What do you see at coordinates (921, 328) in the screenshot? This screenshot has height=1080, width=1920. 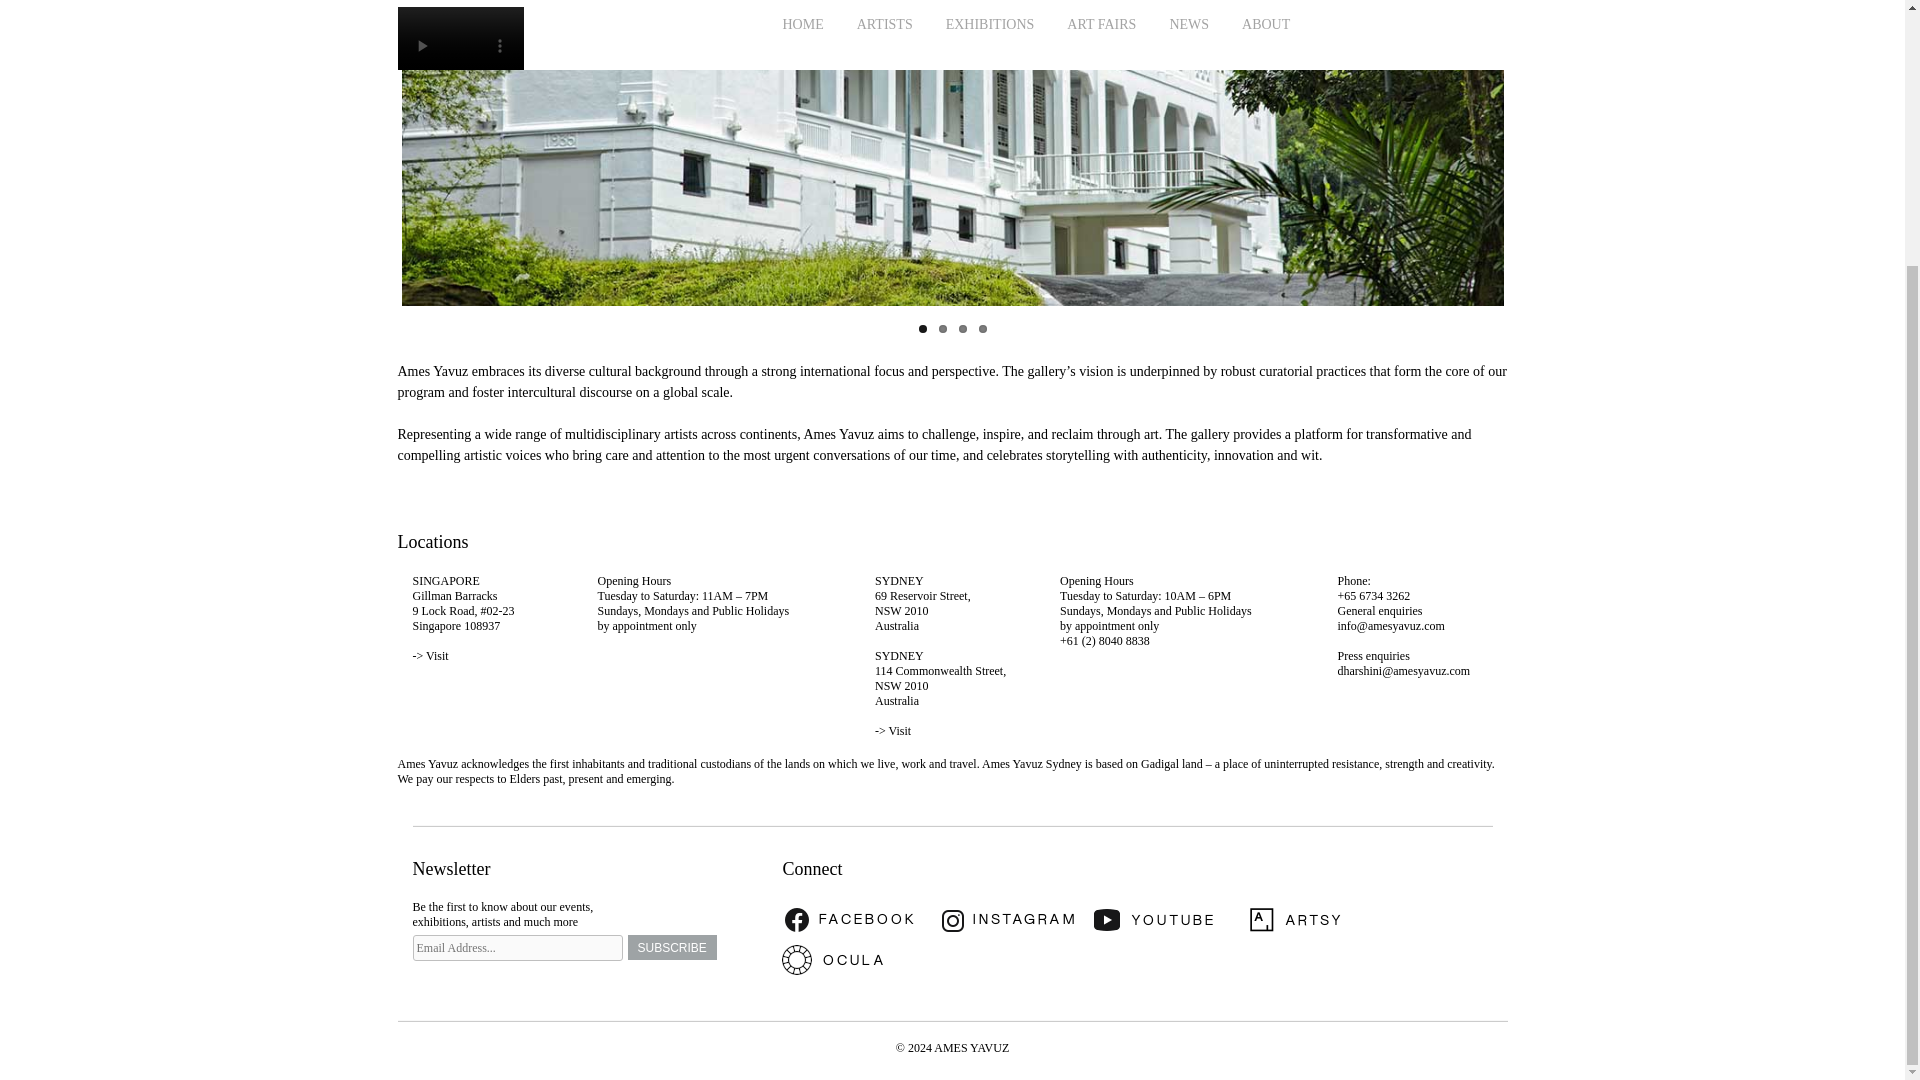 I see `1` at bounding box center [921, 328].